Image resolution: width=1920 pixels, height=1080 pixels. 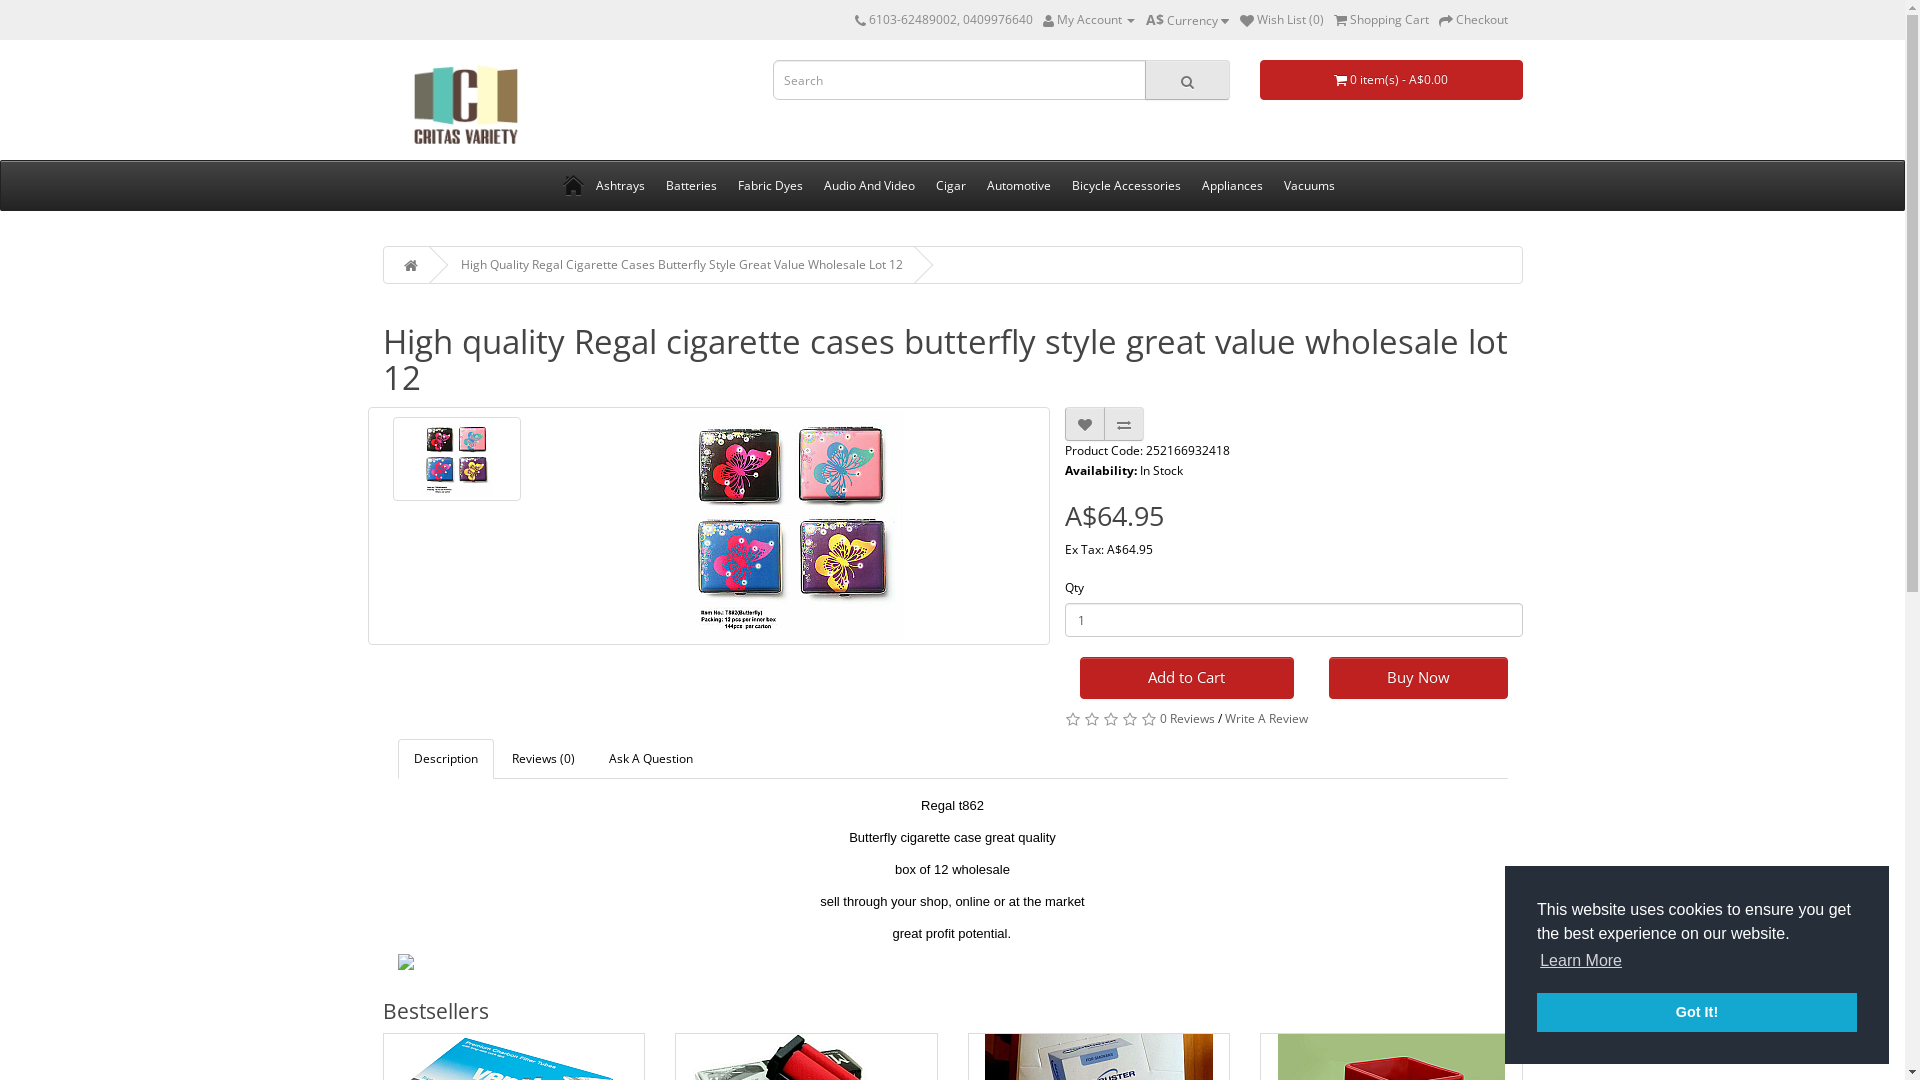 I want to click on Fabric Dyes, so click(x=770, y=186).